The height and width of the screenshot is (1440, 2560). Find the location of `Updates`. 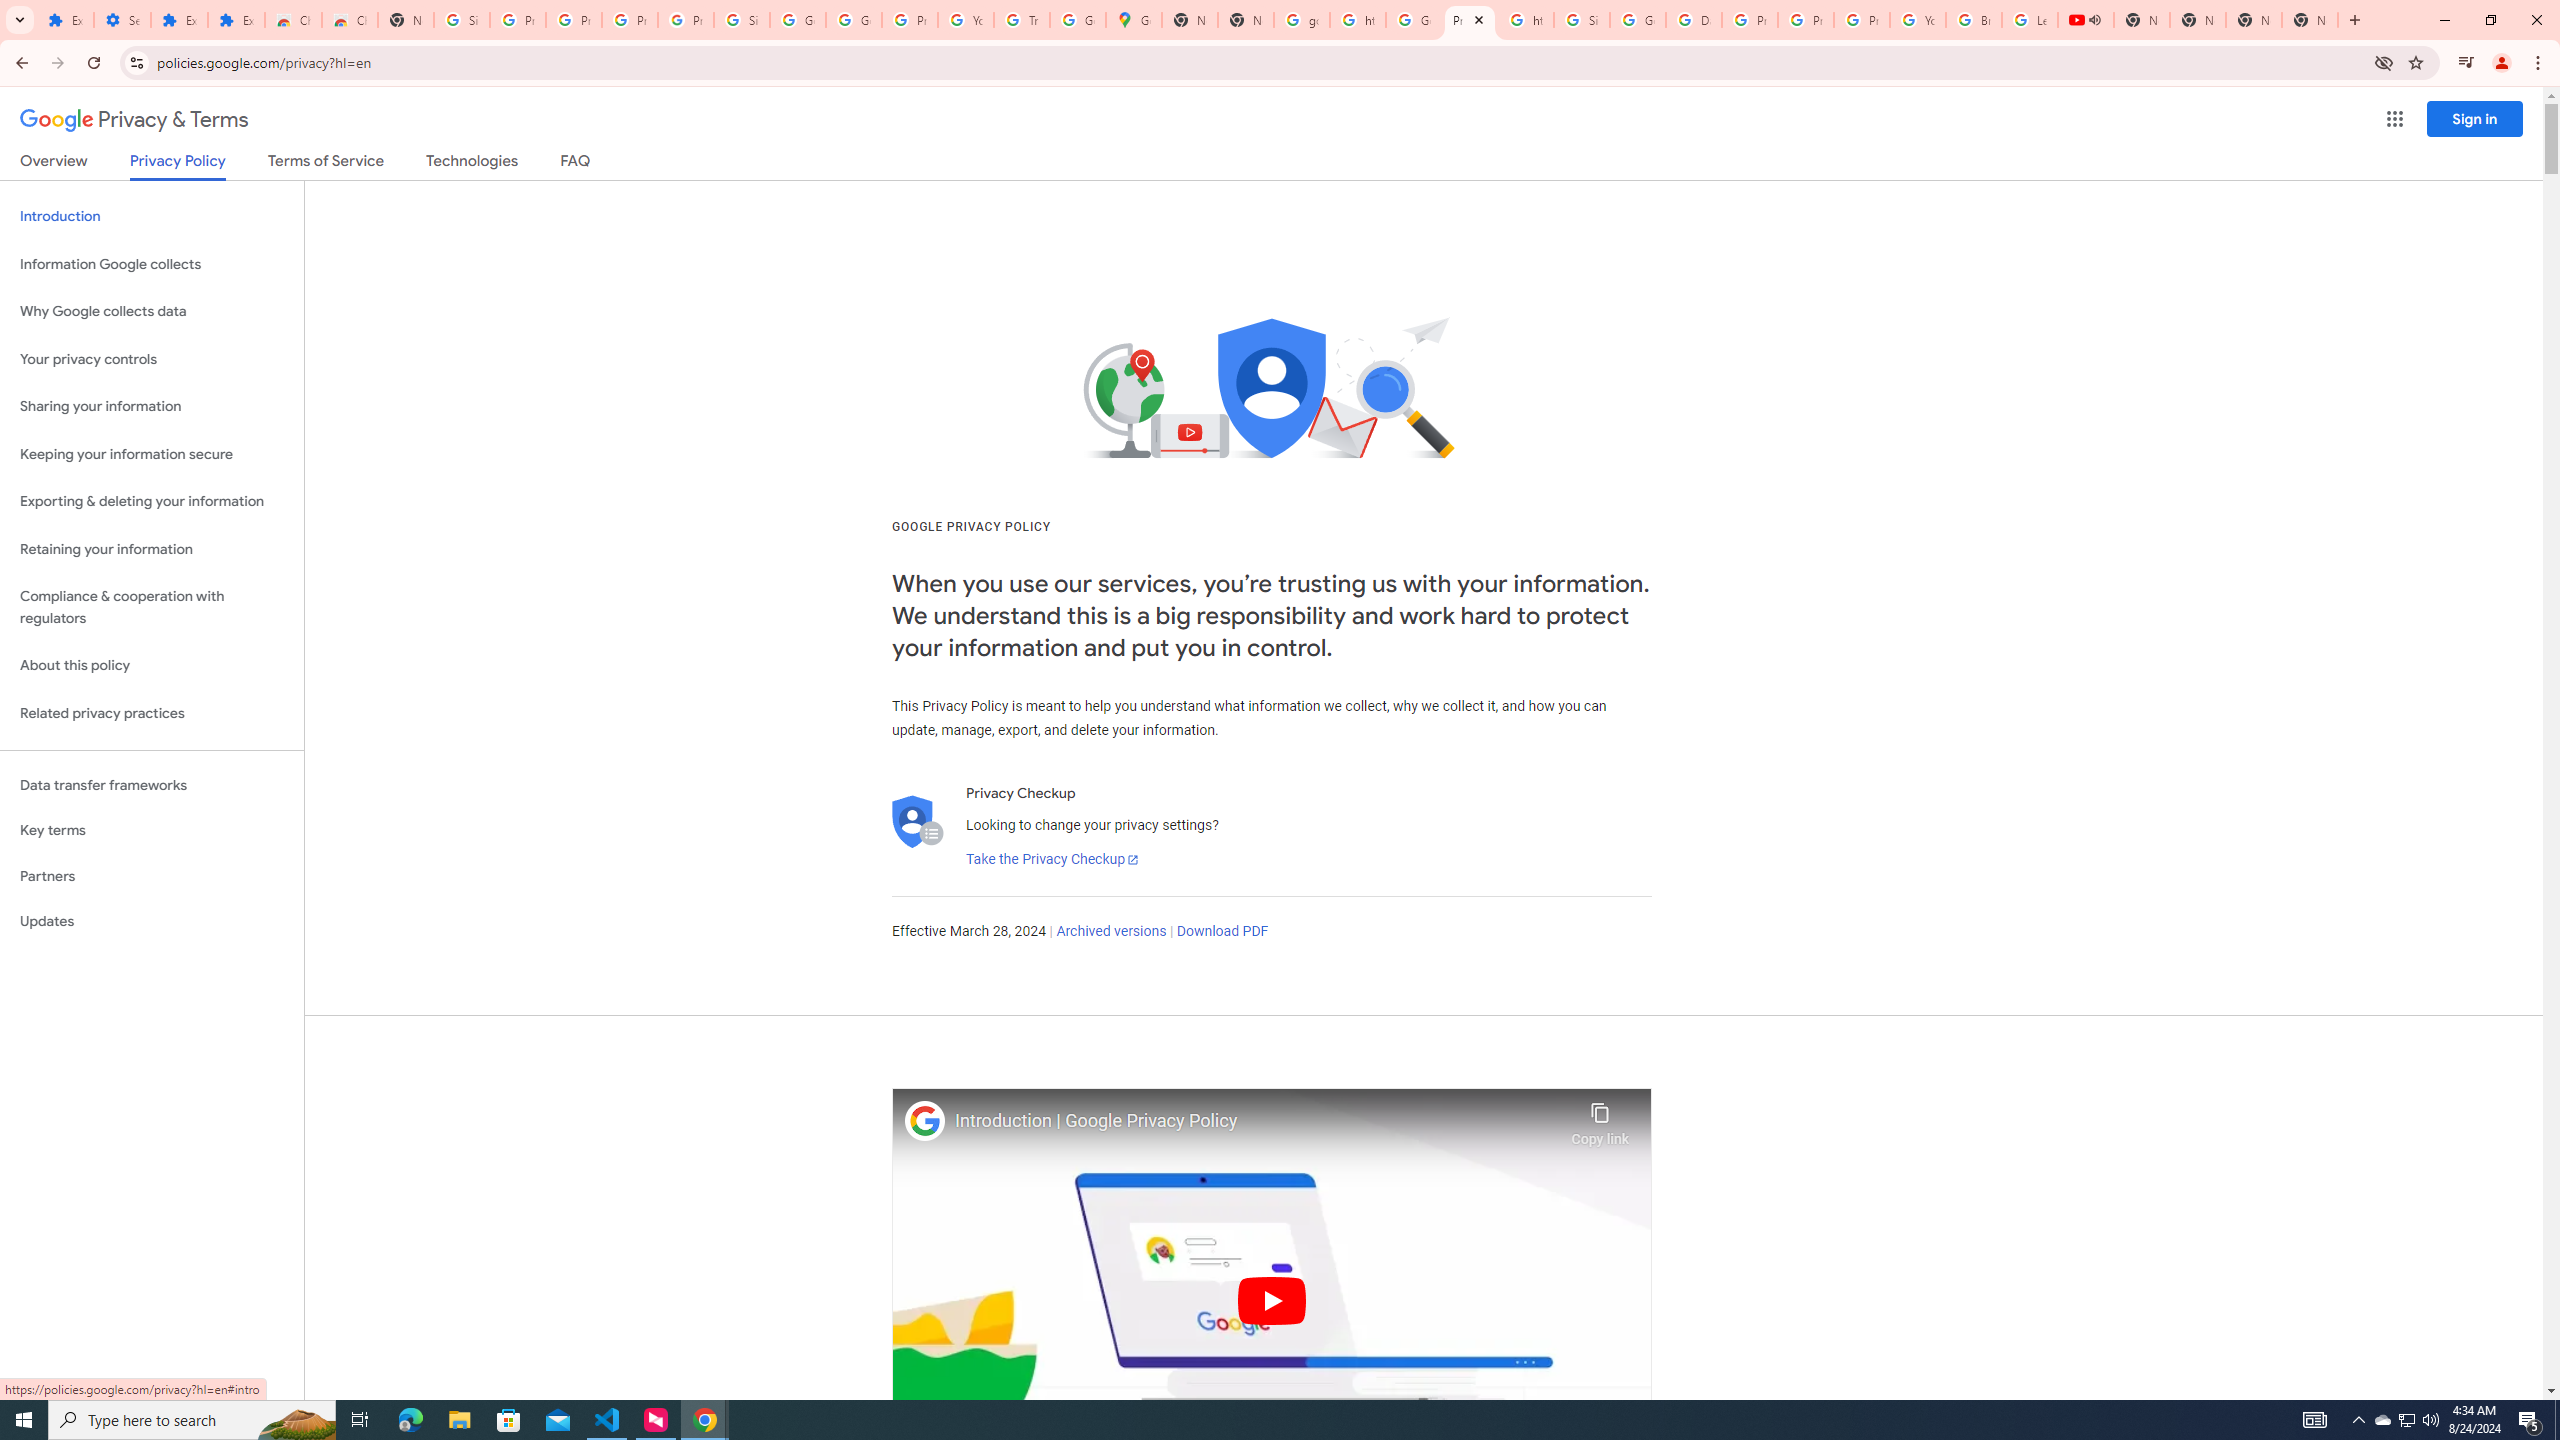

Updates is located at coordinates (152, 921).